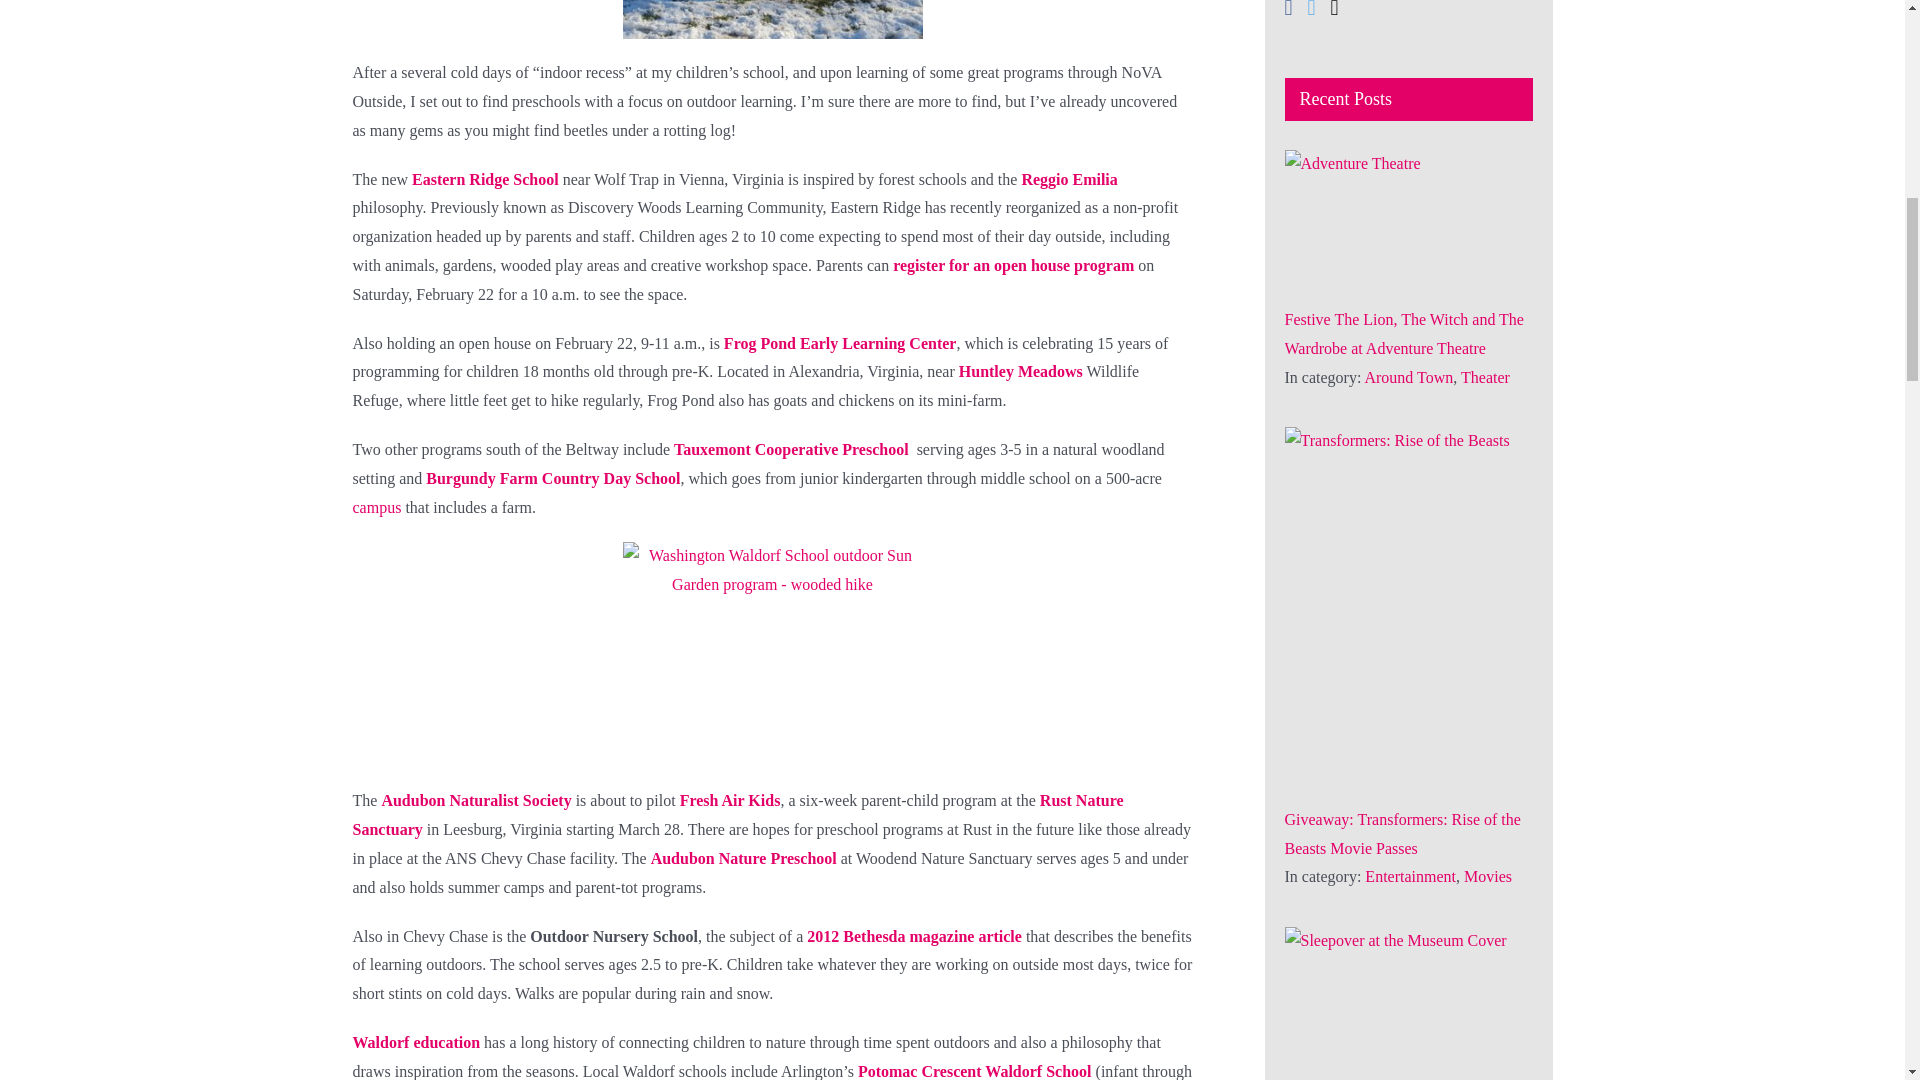  What do you see at coordinates (1020, 371) in the screenshot?
I see `Huntley Meadows` at bounding box center [1020, 371].